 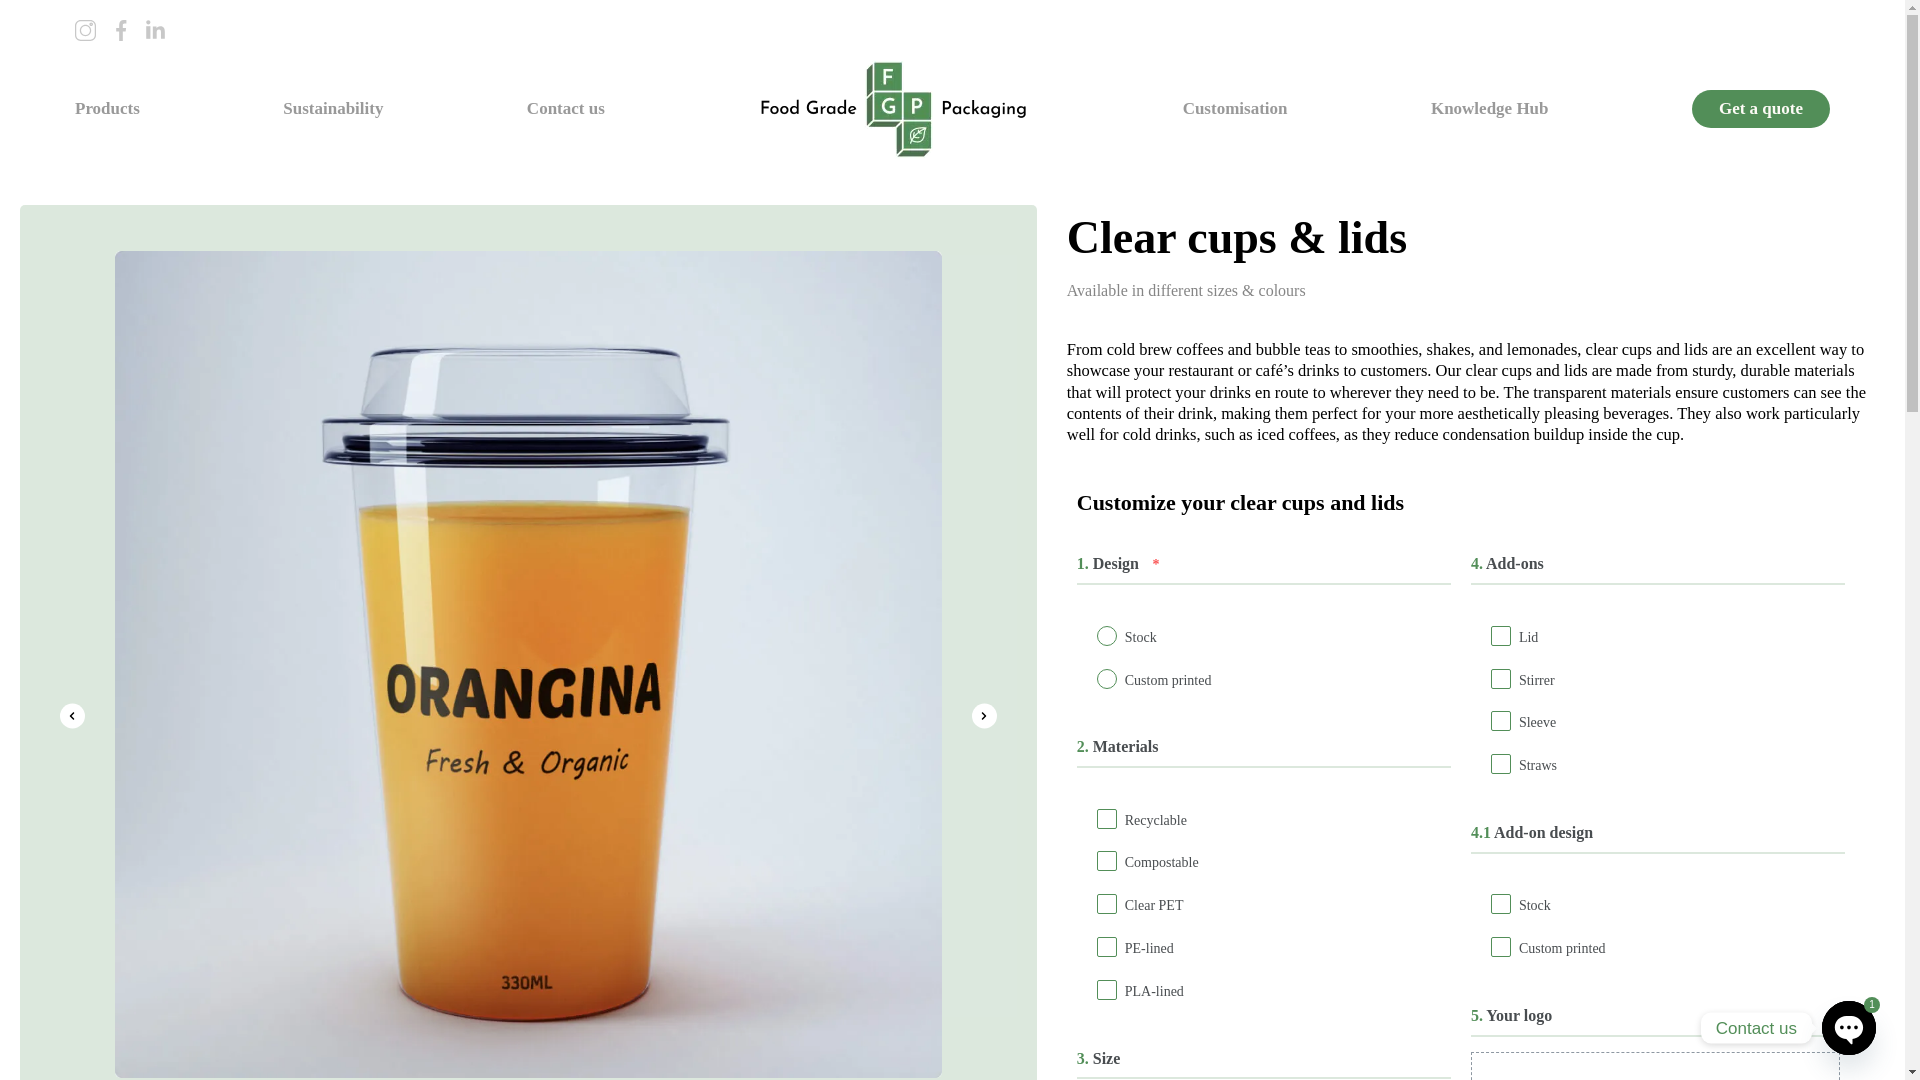 What do you see at coordinates (1501, 906) in the screenshot?
I see `Stock` at bounding box center [1501, 906].